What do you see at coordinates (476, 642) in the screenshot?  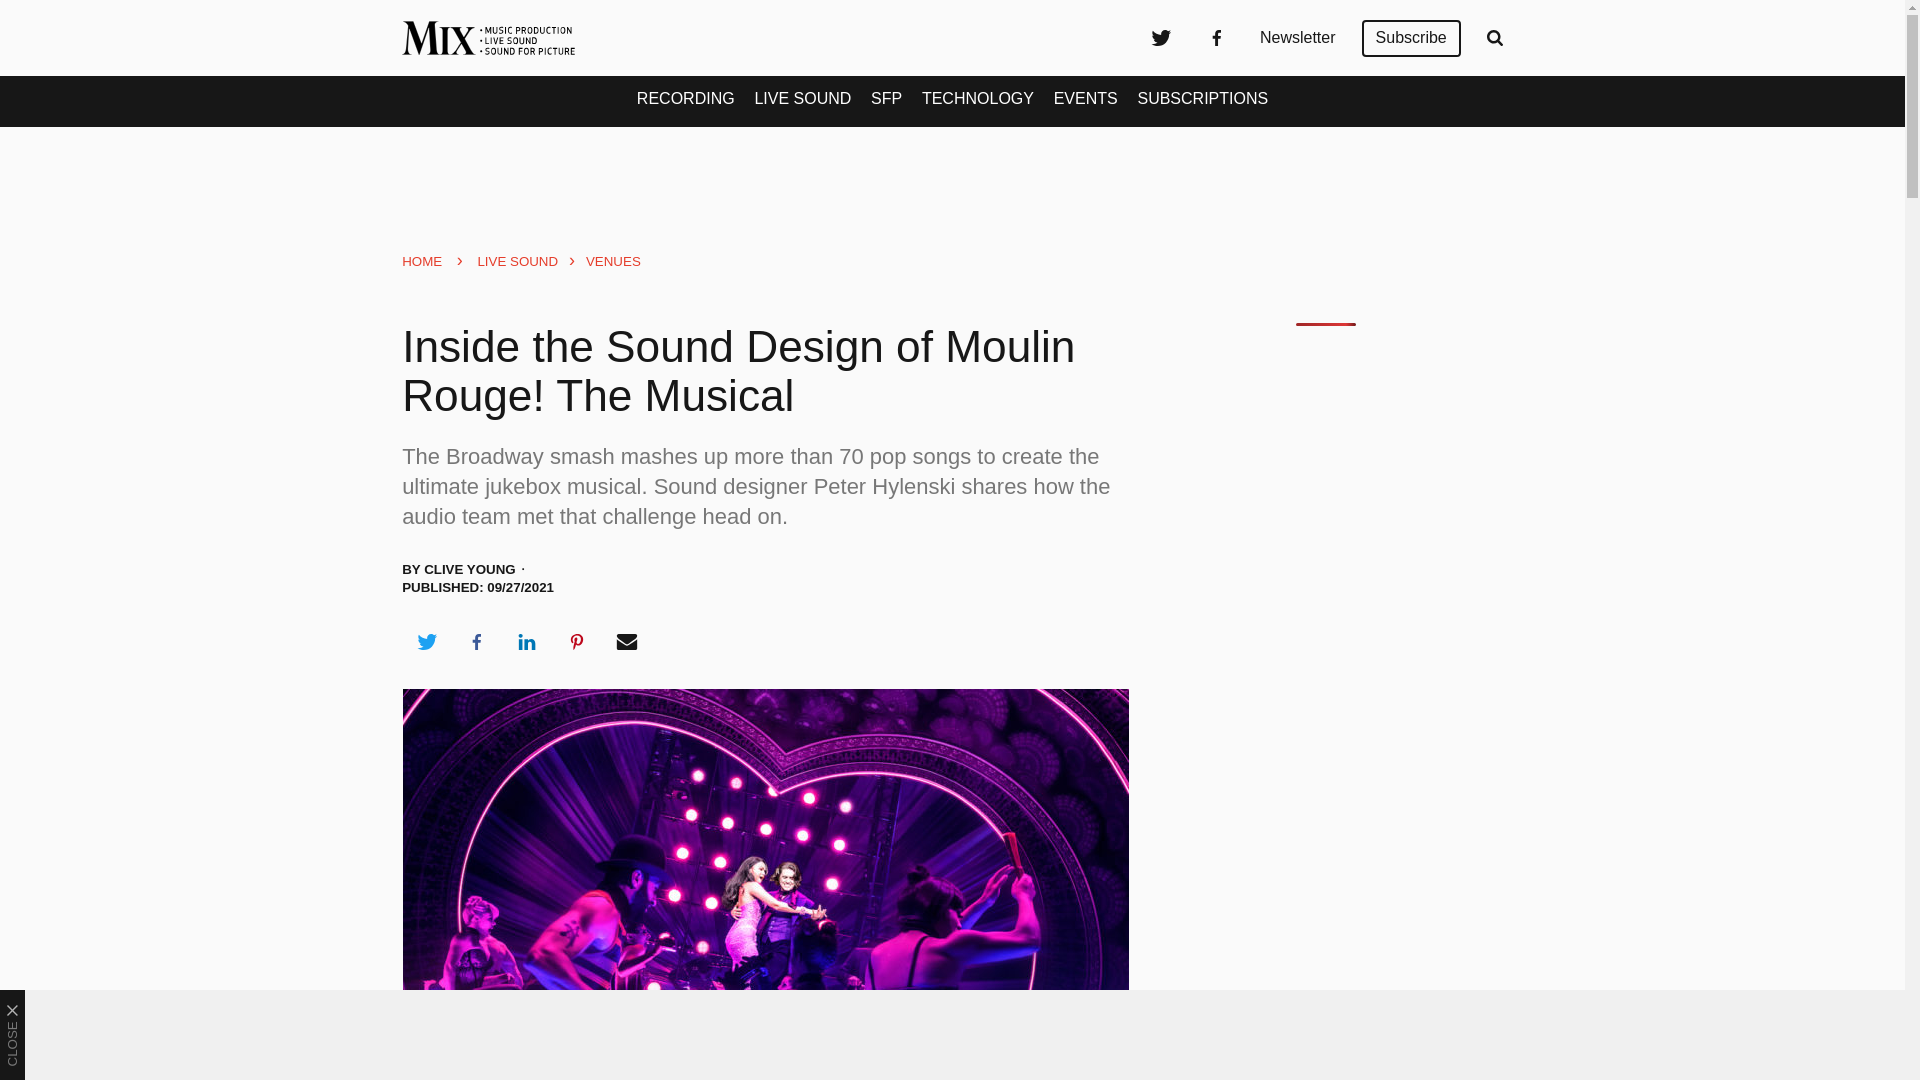 I see `Share on Facebook` at bounding box center [476, 642].